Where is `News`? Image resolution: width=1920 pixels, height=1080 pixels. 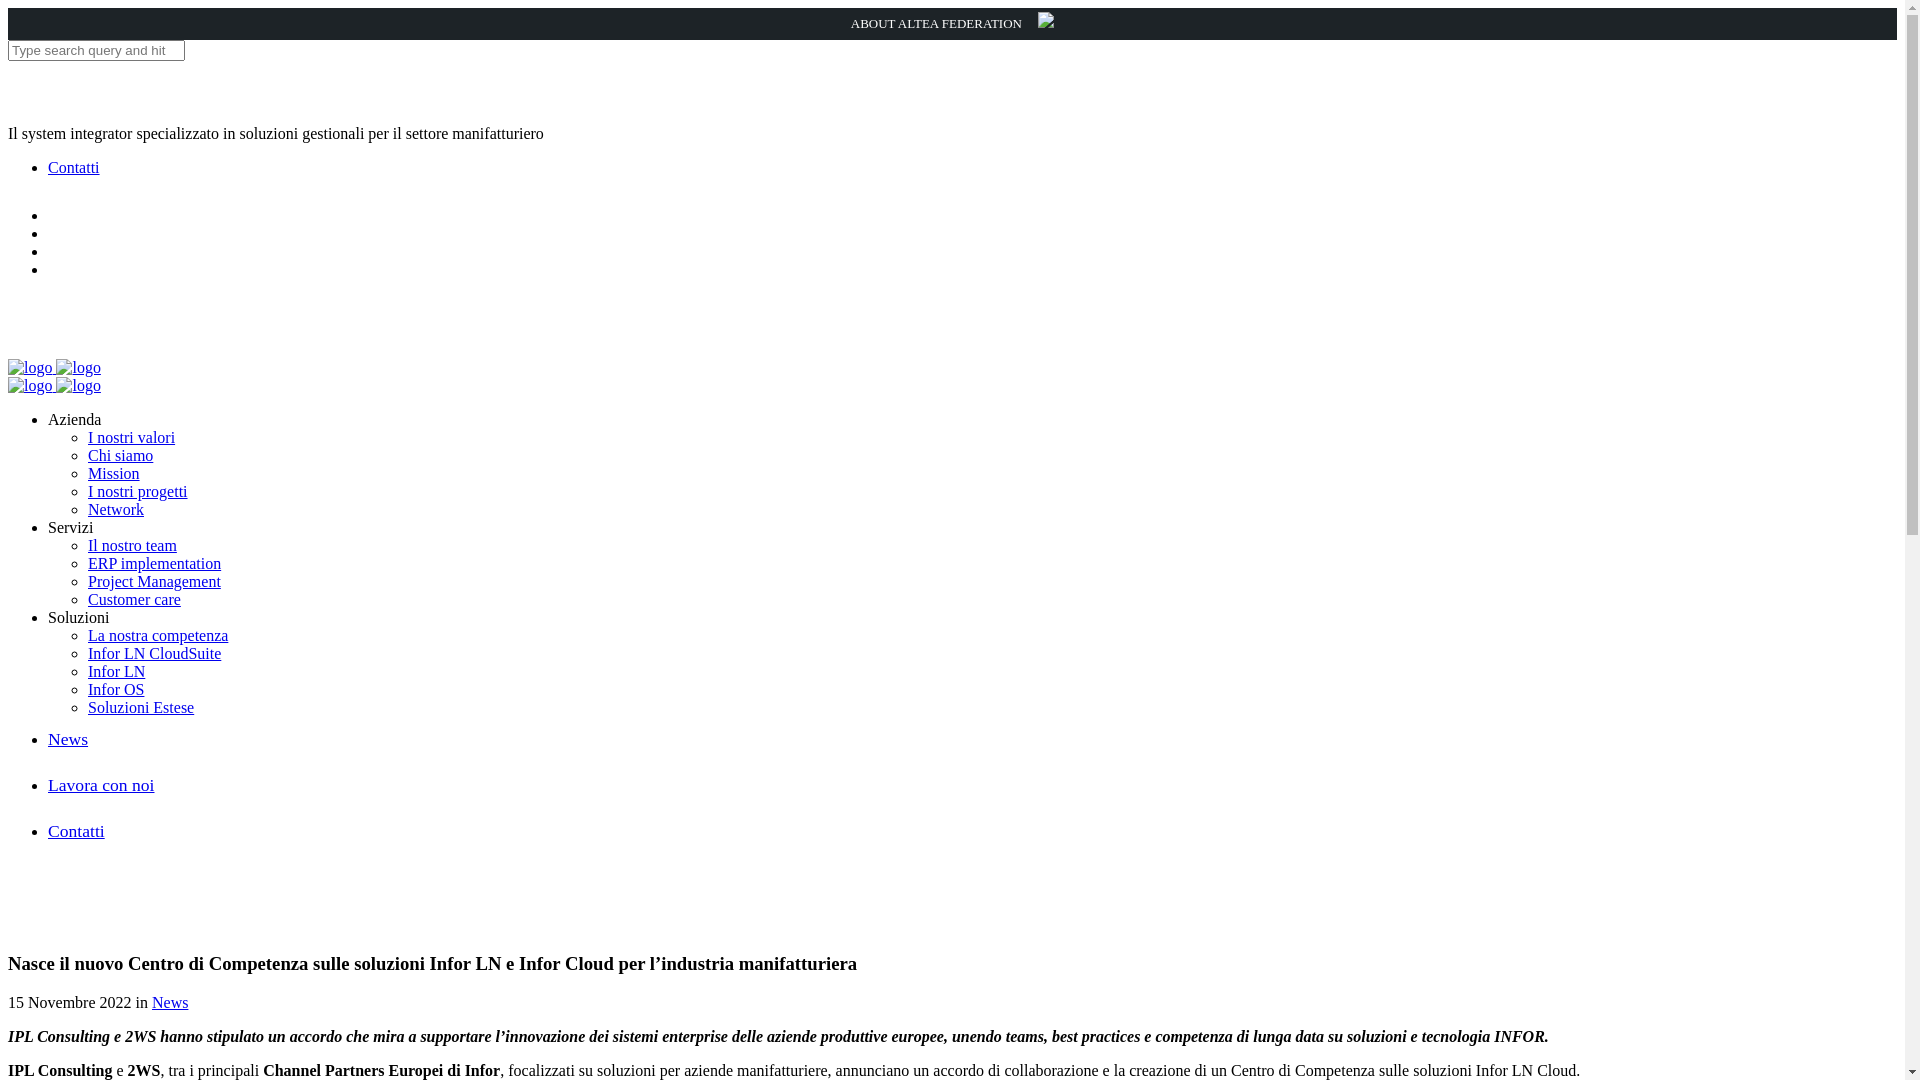
News is located at coordinates (170, 1002).